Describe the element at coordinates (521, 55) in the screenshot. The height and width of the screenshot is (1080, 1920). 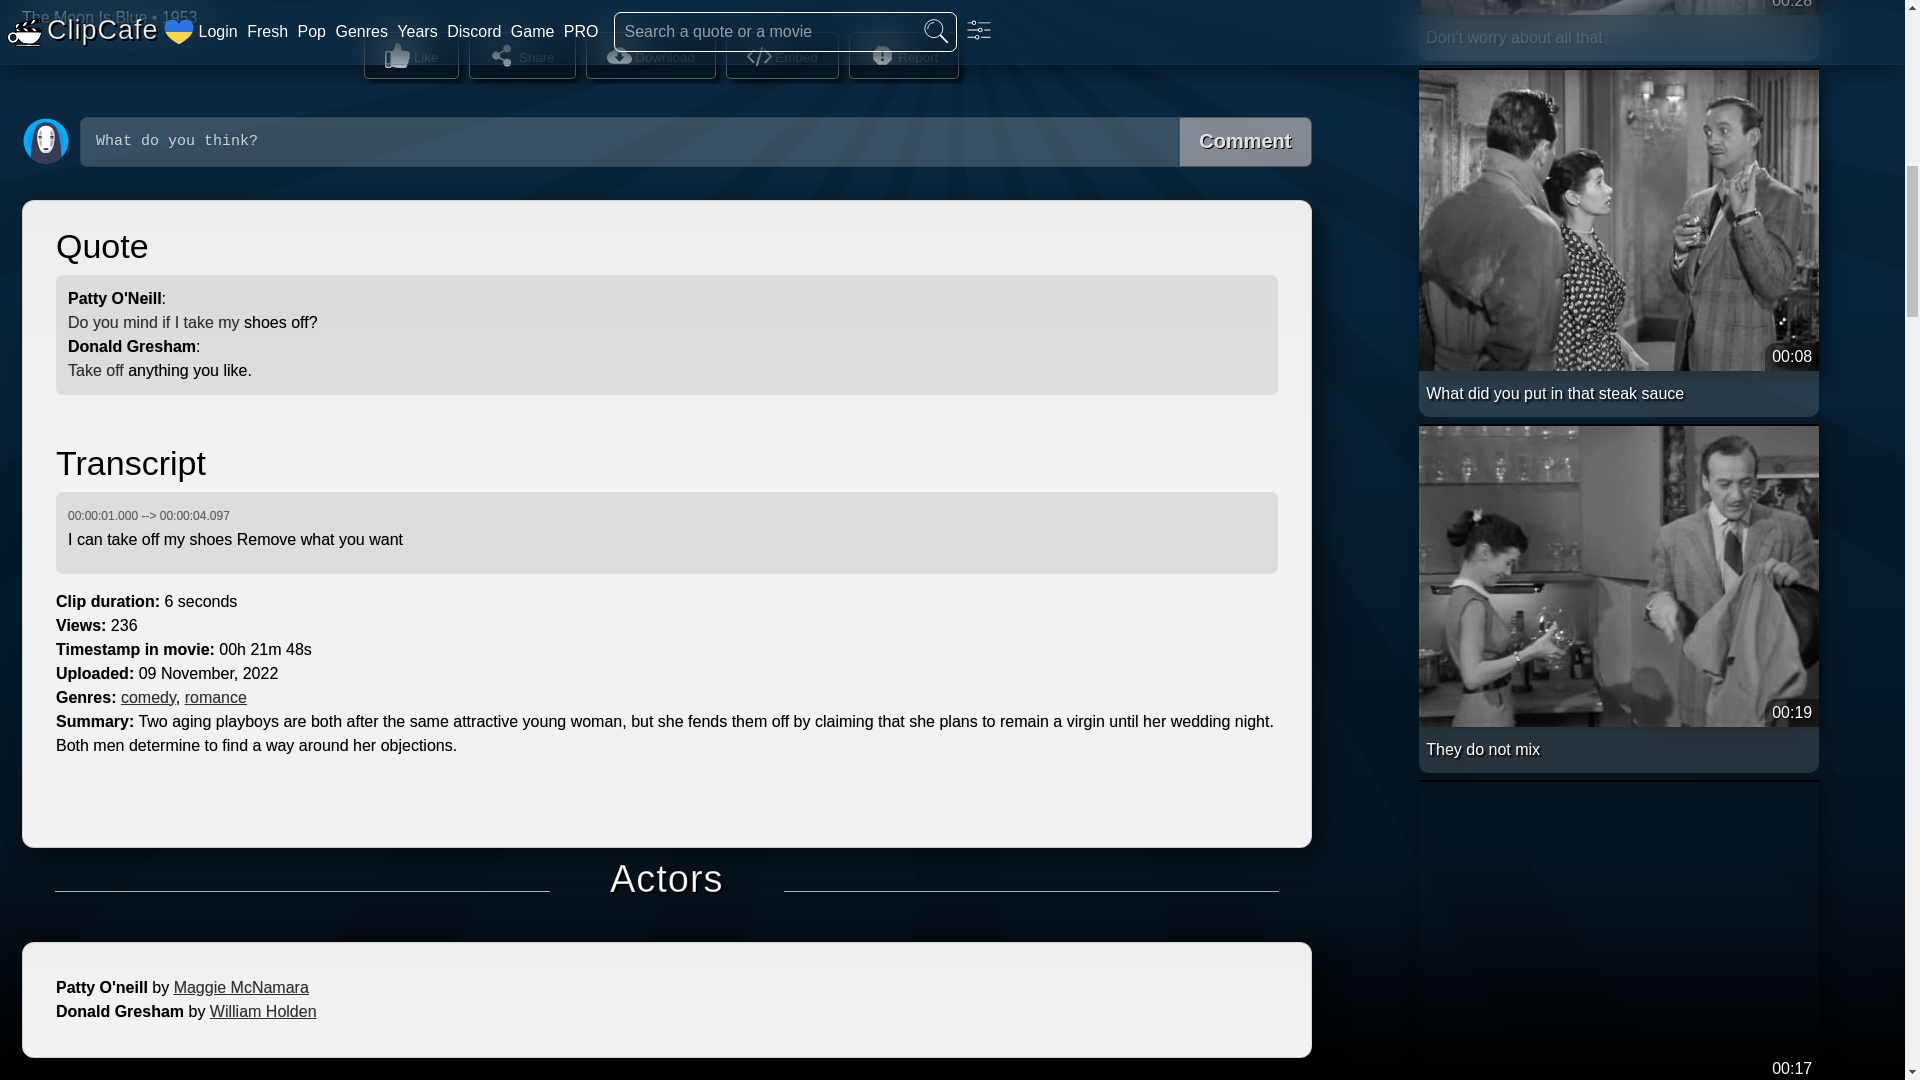
I see `Share the Video Clip` at that location.